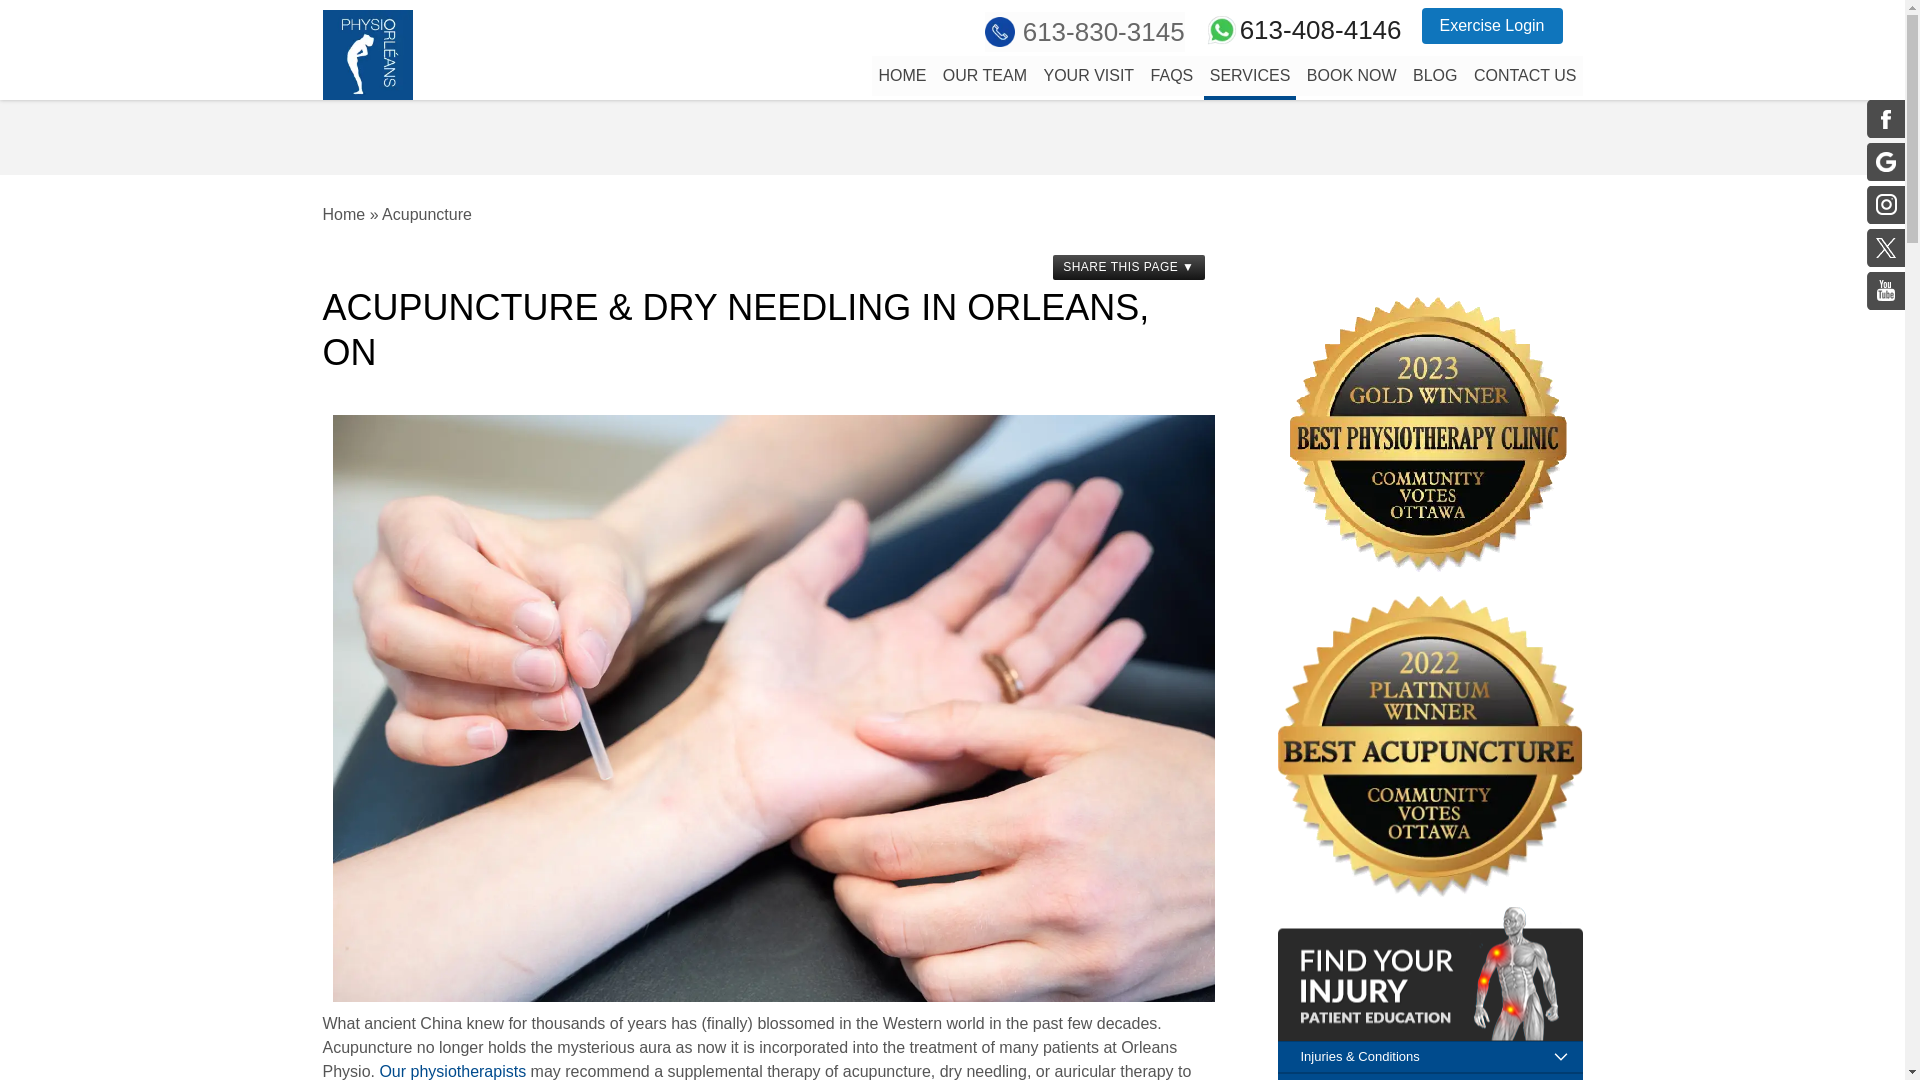 Image resolution: width=1920 pixels, height=1080 pixels. What do you see at coordinates (1172, 76) in the screenshot?
I see `FAQS` at bounding box center [1172, 76].